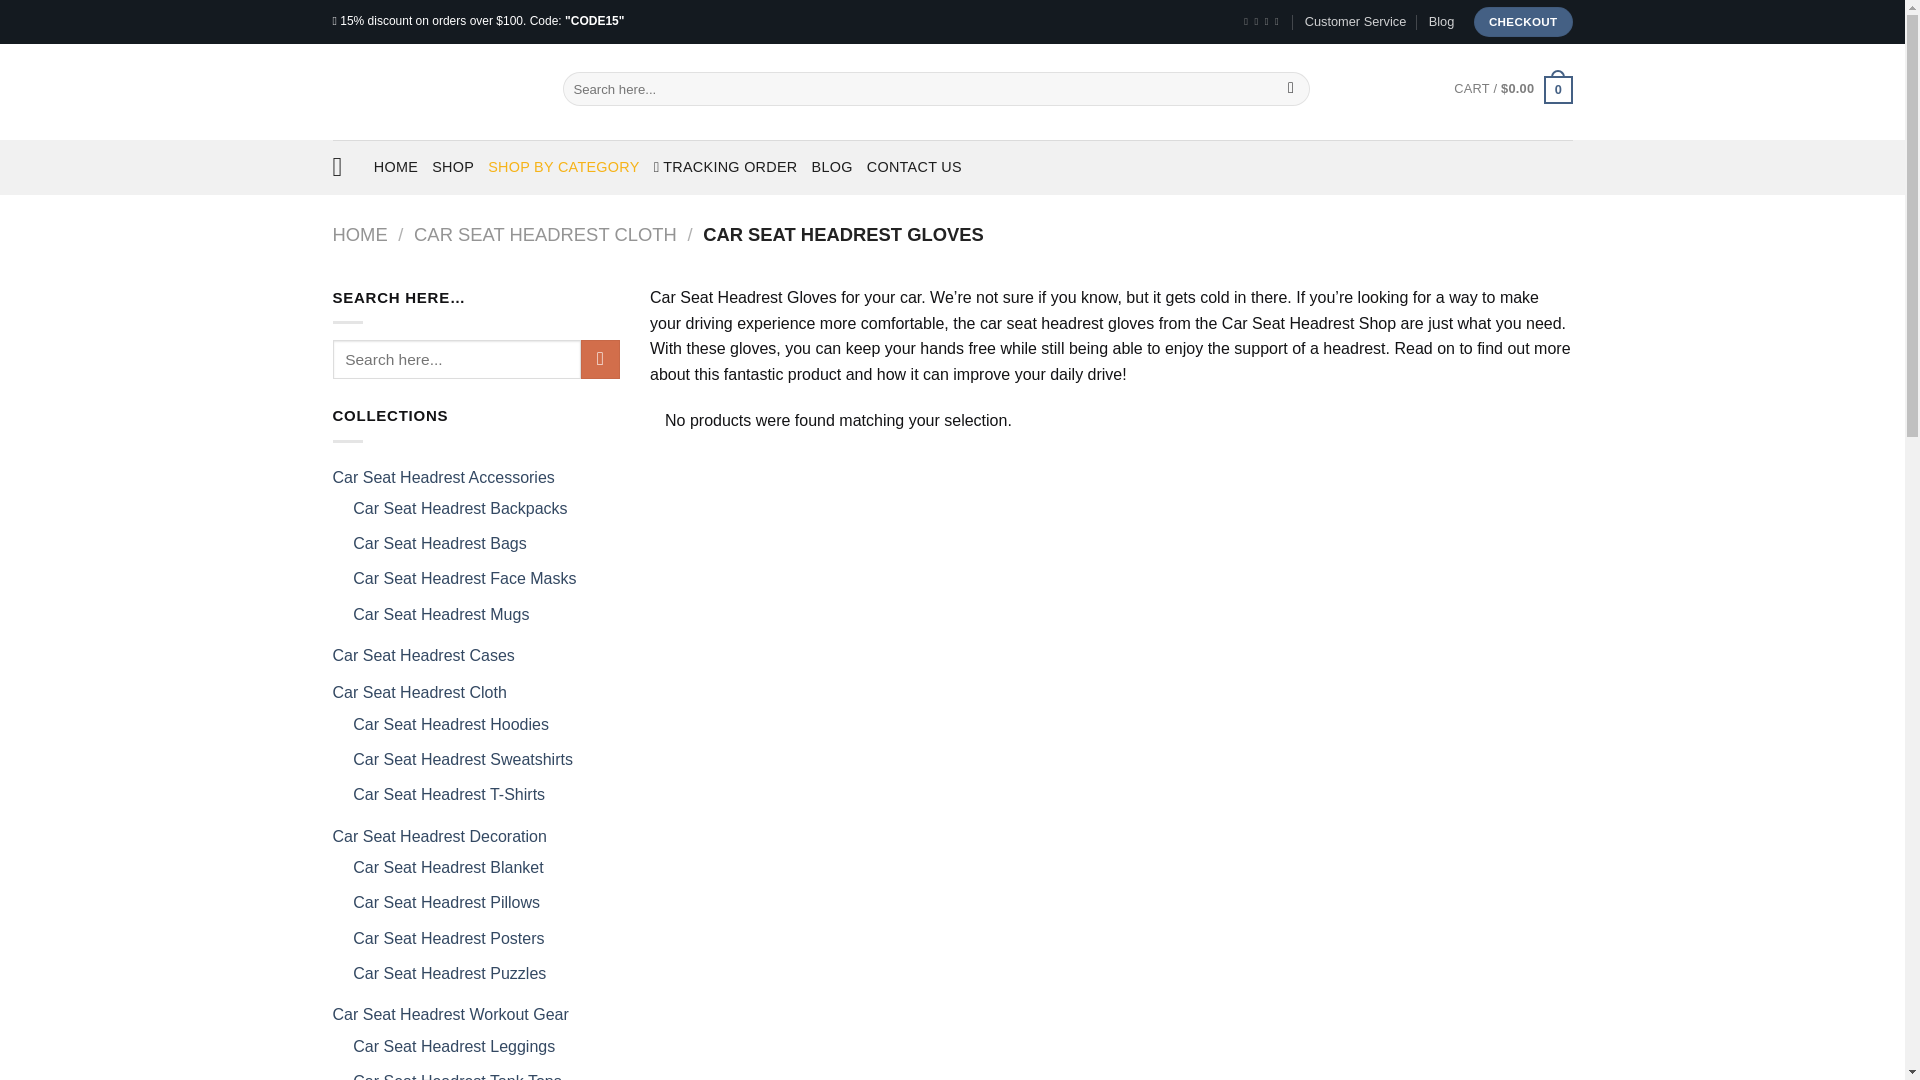  What do you see at coordinates (1279, 22) in the screenshot?
I see `Send us an email` at bounding box center [1279, 22].